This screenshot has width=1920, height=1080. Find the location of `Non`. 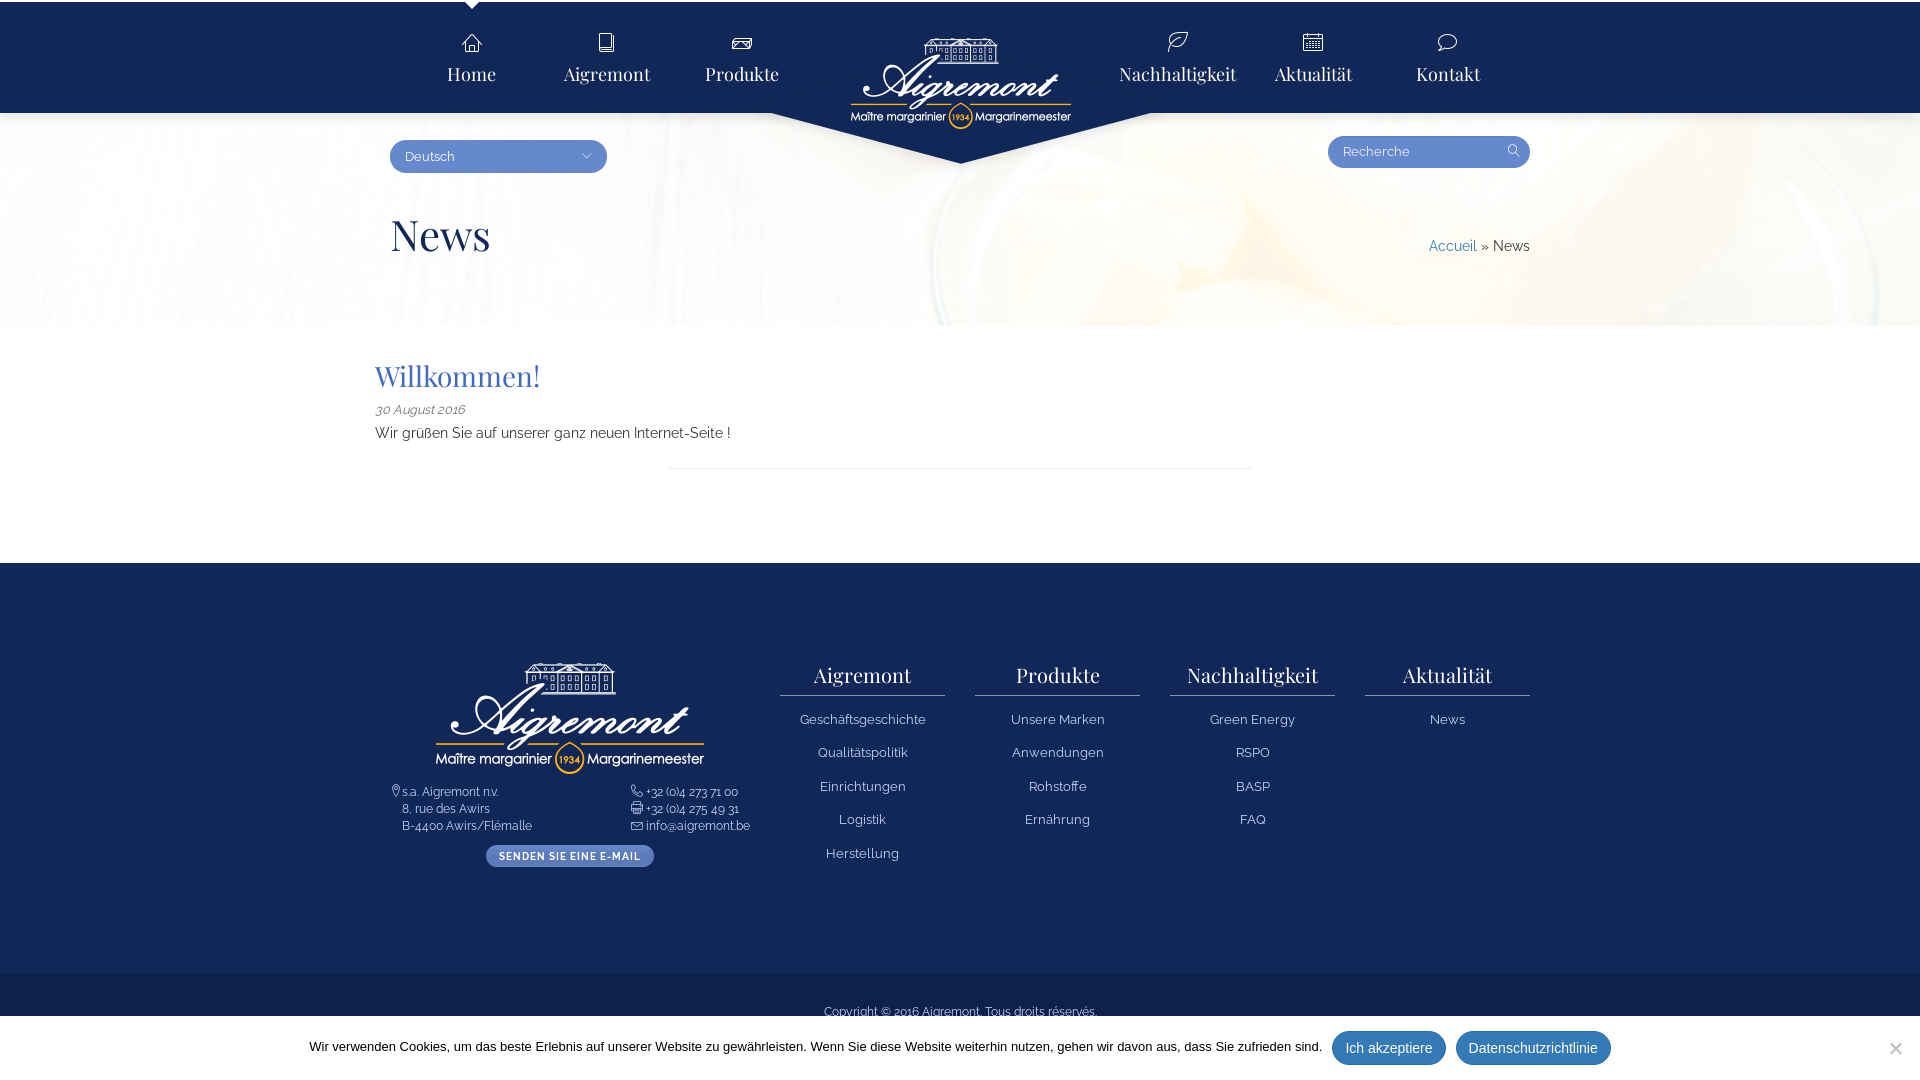

Non is located at coordinates (1895, 1048).